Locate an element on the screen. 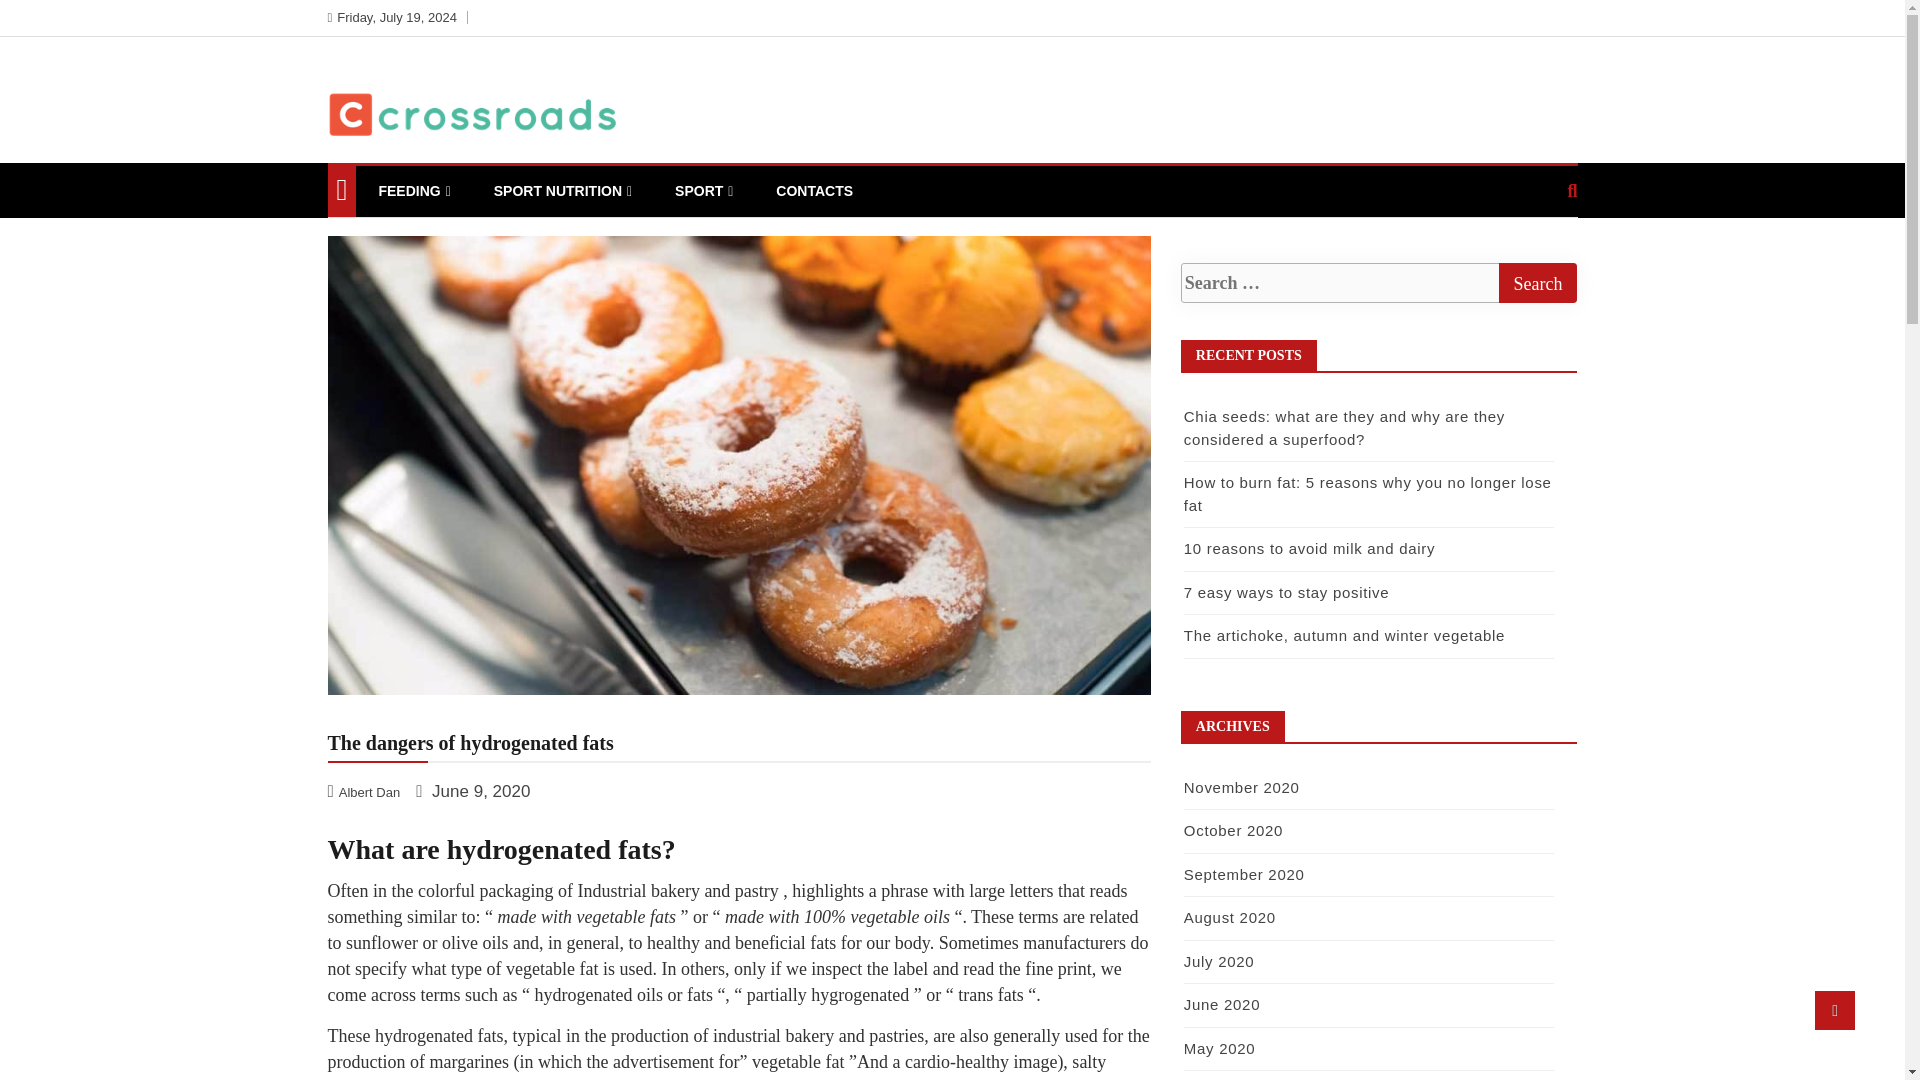 The height and width of the screenshot is (1080, 1920). 10 reasons to avoid milk and dairy is located at coordinates (1309, 548).